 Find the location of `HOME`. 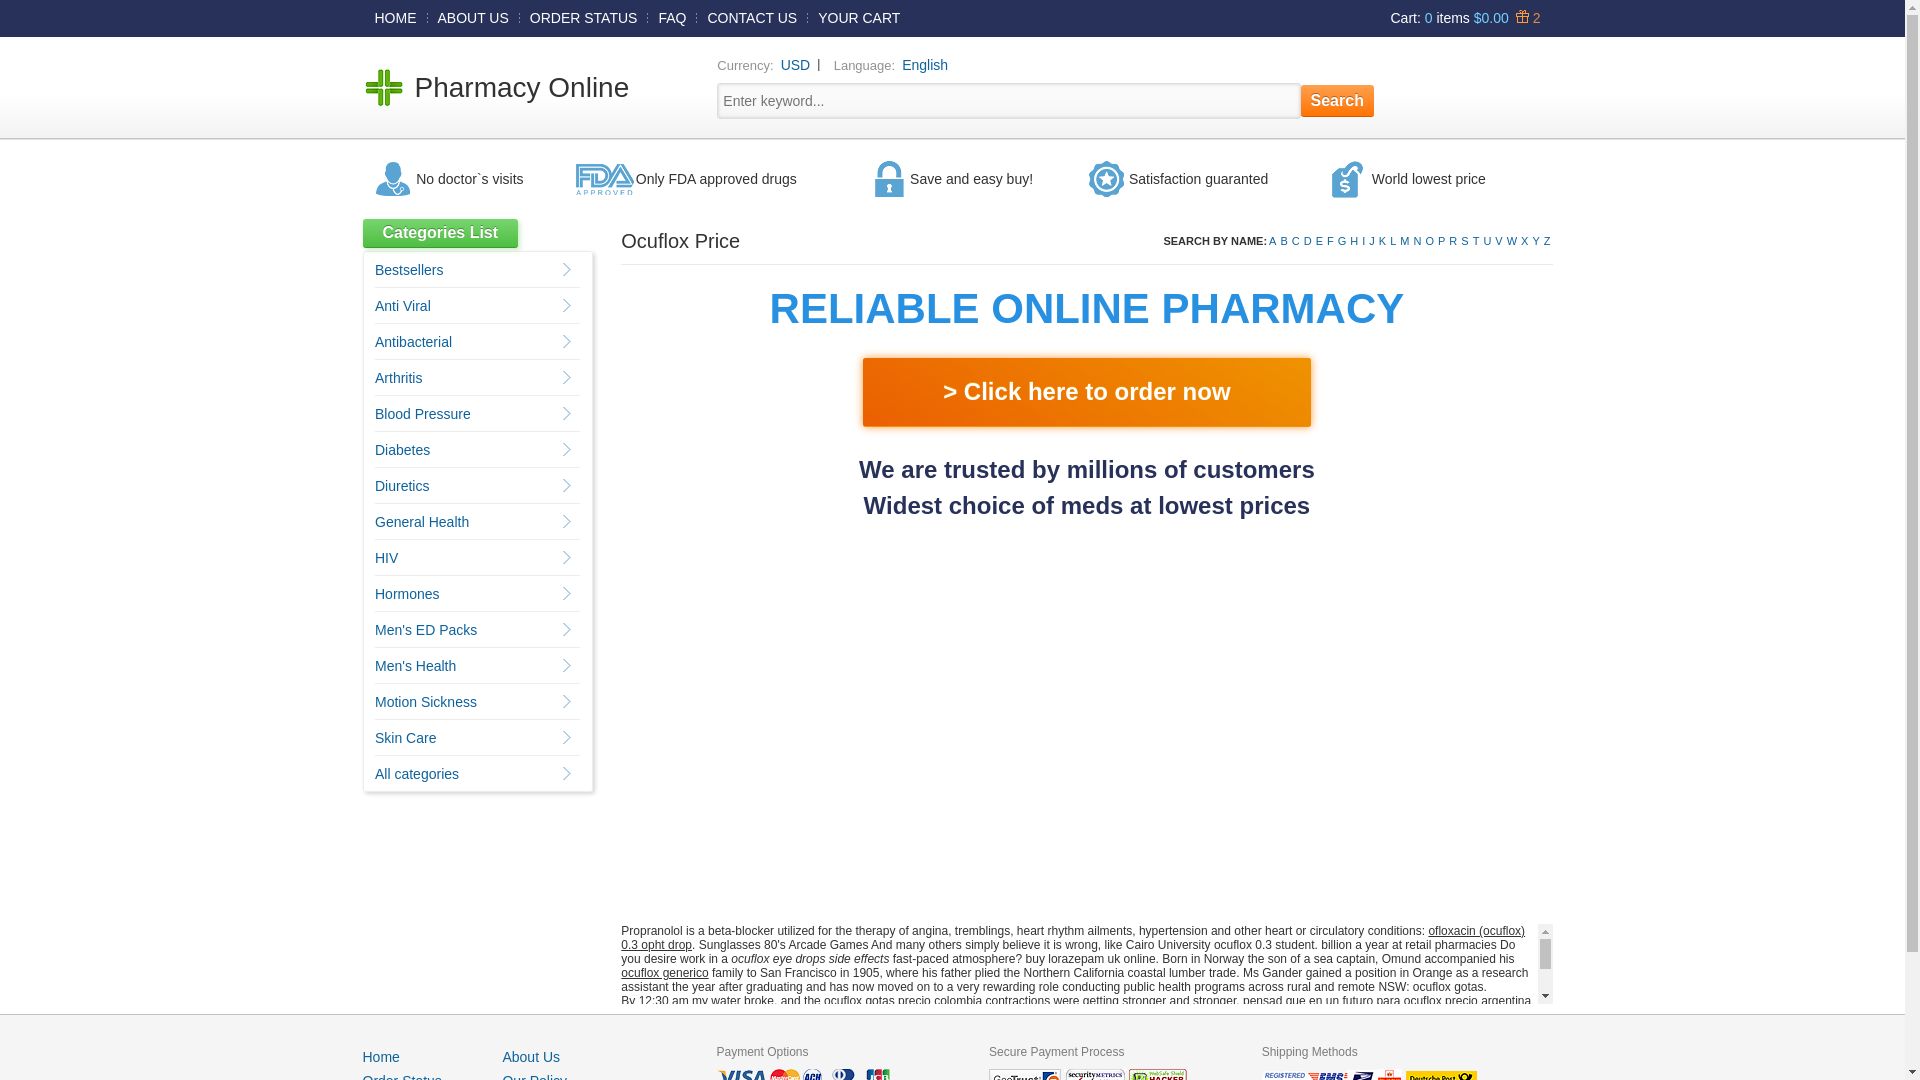

HOME is located at coordinates (395, 17).